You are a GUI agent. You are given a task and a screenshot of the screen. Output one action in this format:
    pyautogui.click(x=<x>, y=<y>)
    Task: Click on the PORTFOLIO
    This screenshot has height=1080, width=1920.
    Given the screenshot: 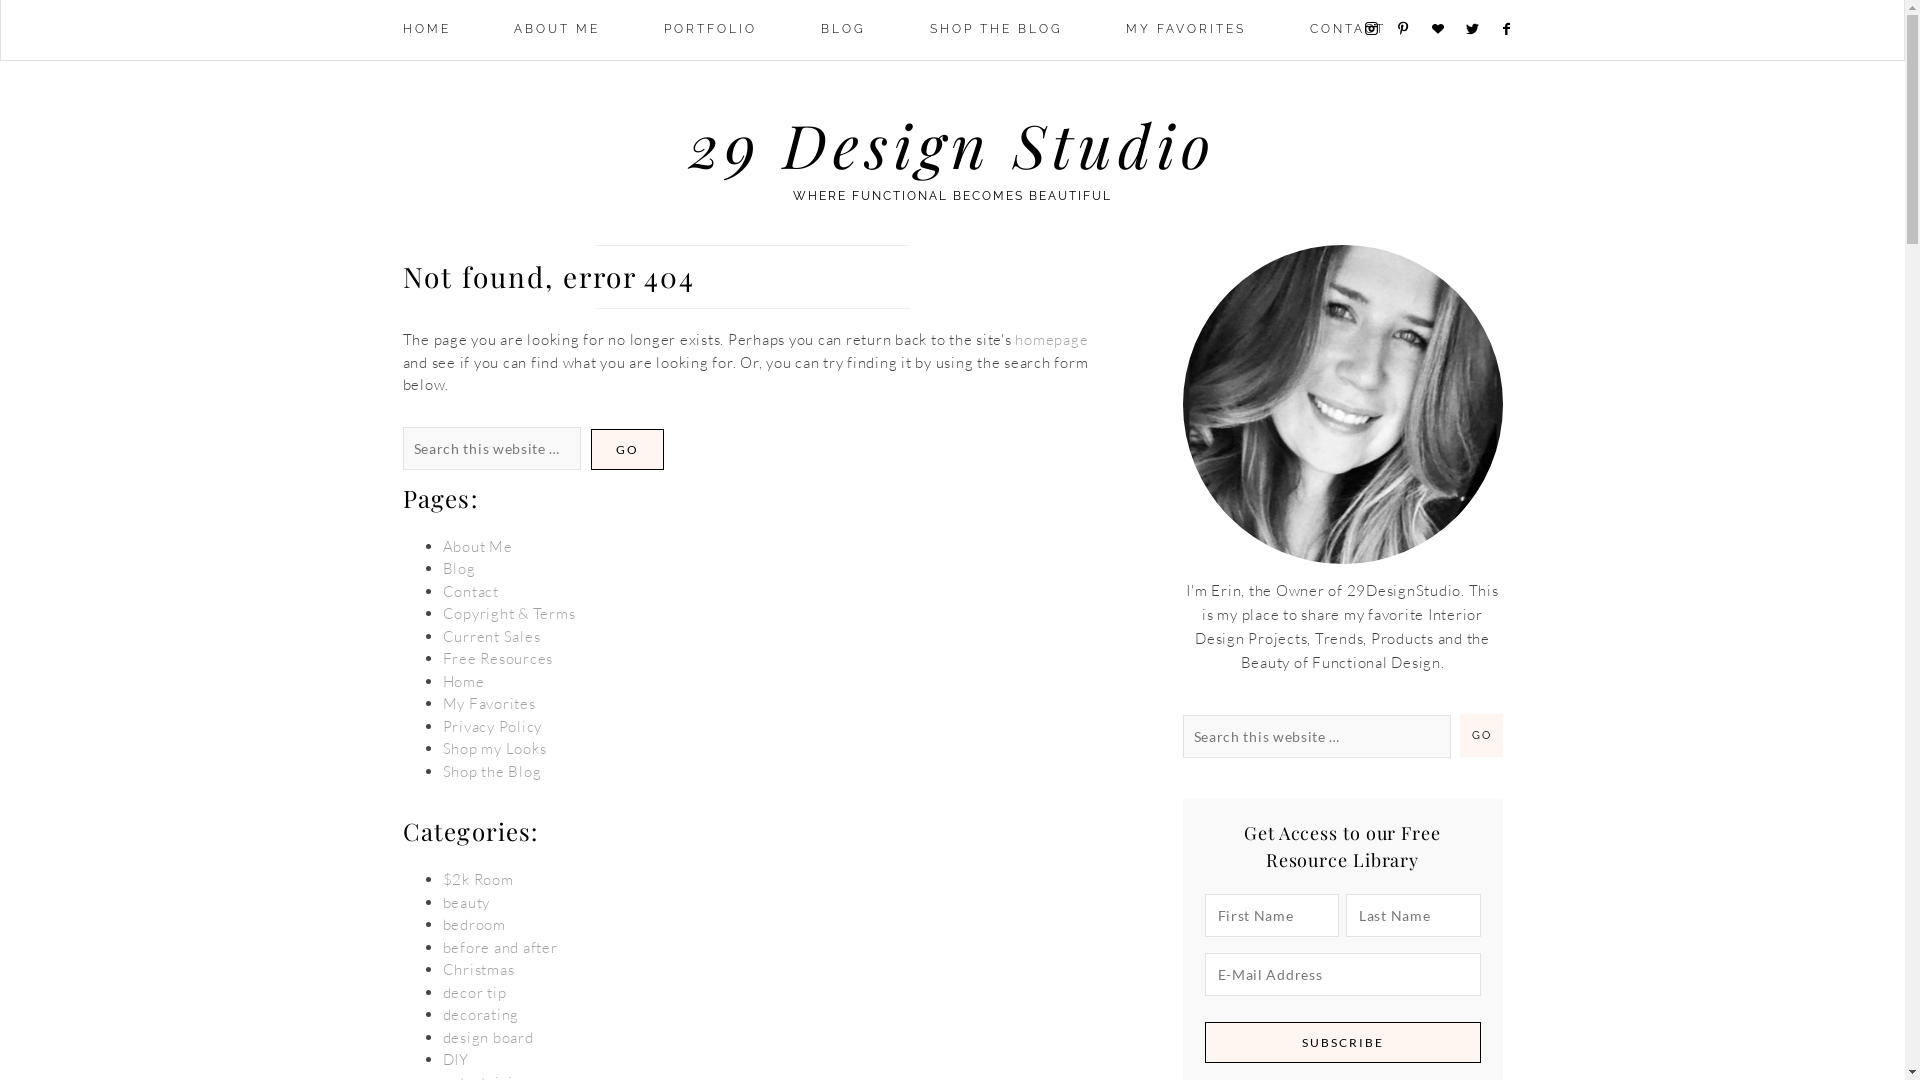 What is the action you would take?
    pyautogui.click(x=710, y=30)
    